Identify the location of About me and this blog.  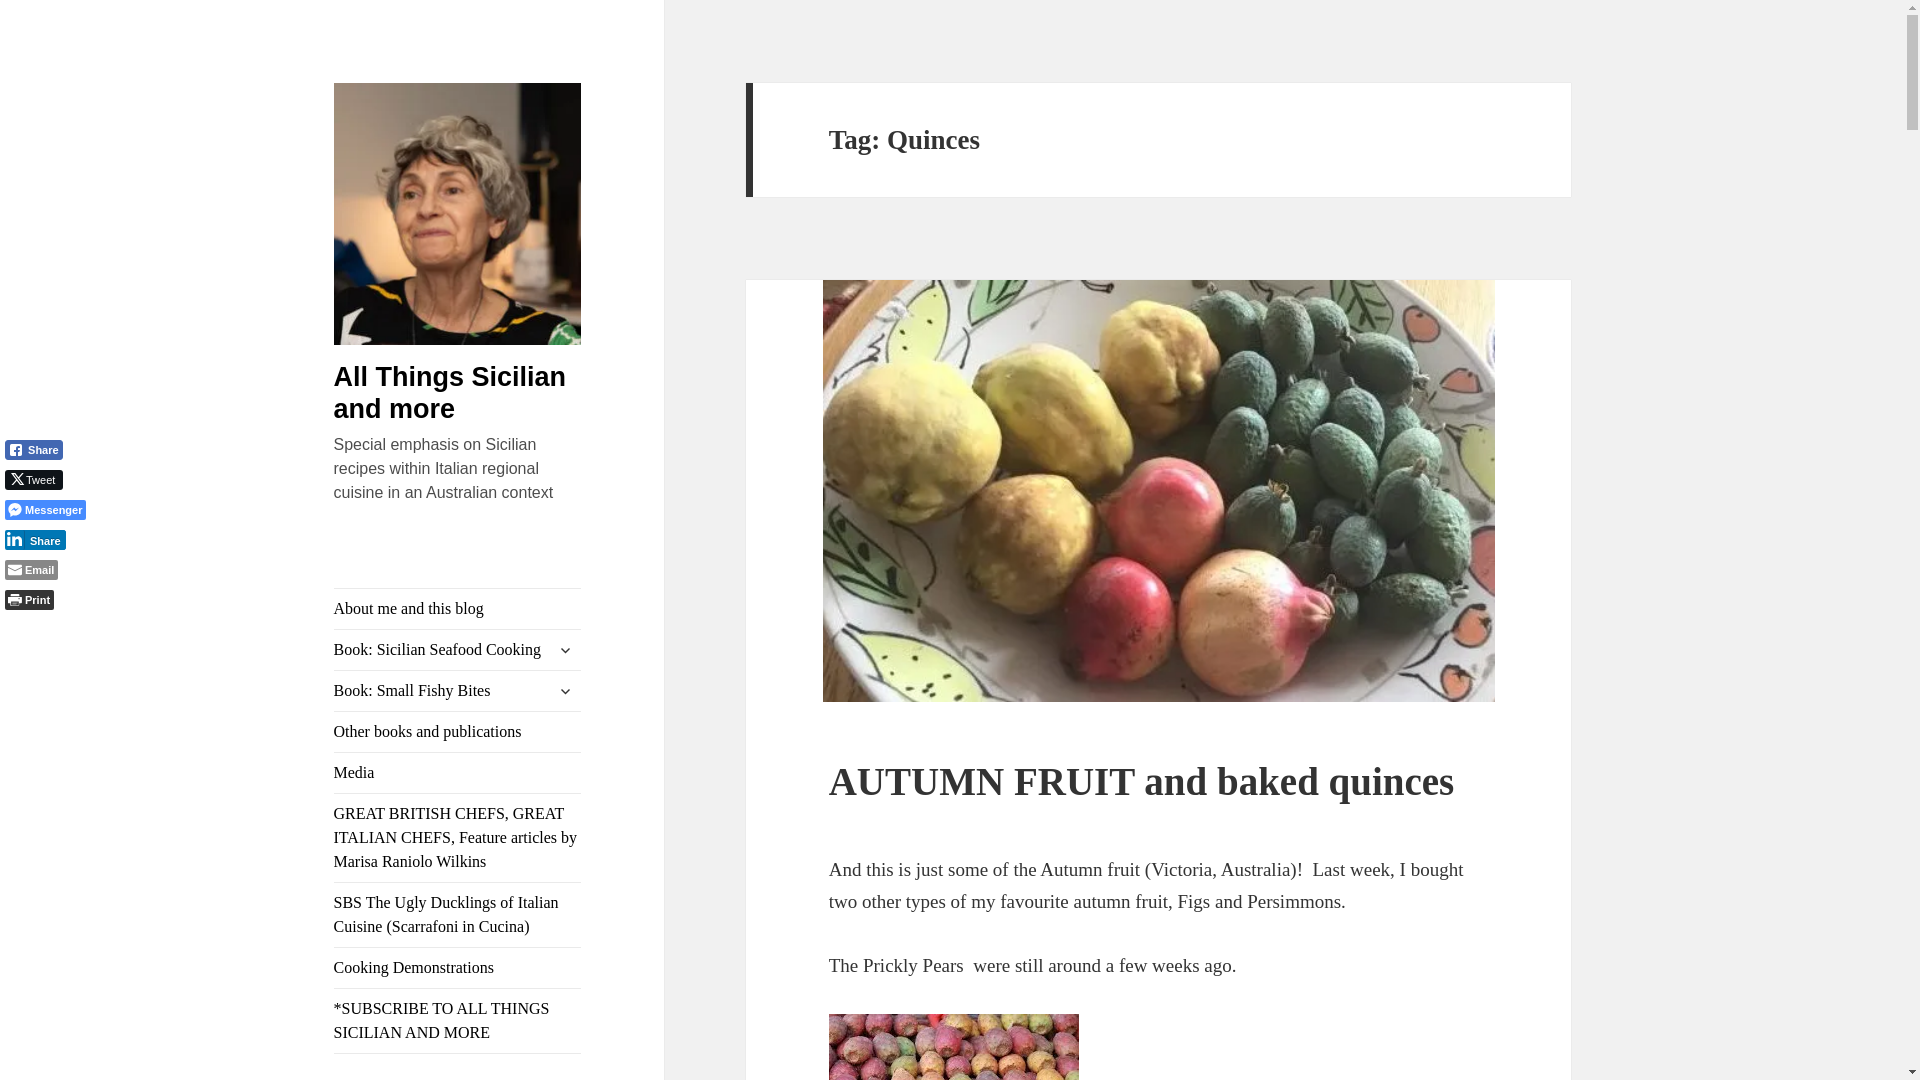
(458, 608).